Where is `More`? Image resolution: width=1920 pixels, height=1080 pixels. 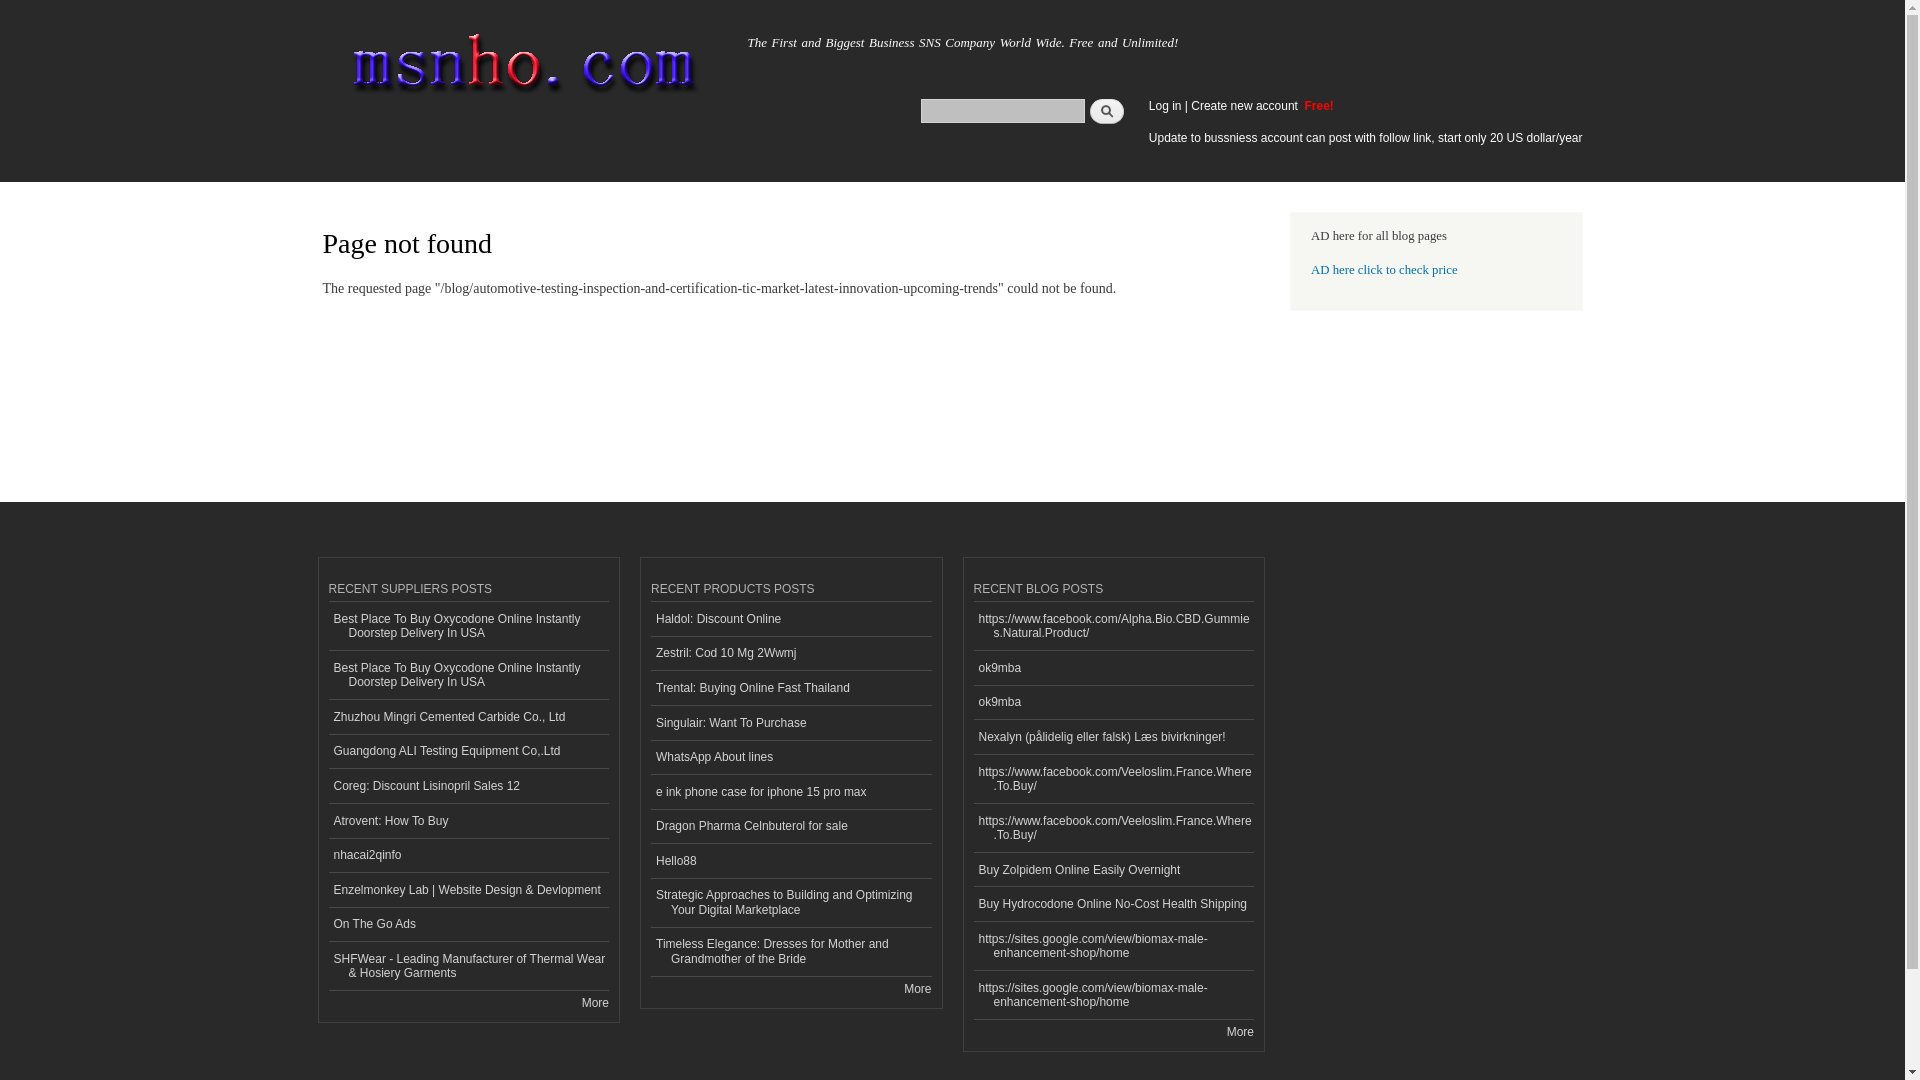 More is located at coordinates (918, 988).